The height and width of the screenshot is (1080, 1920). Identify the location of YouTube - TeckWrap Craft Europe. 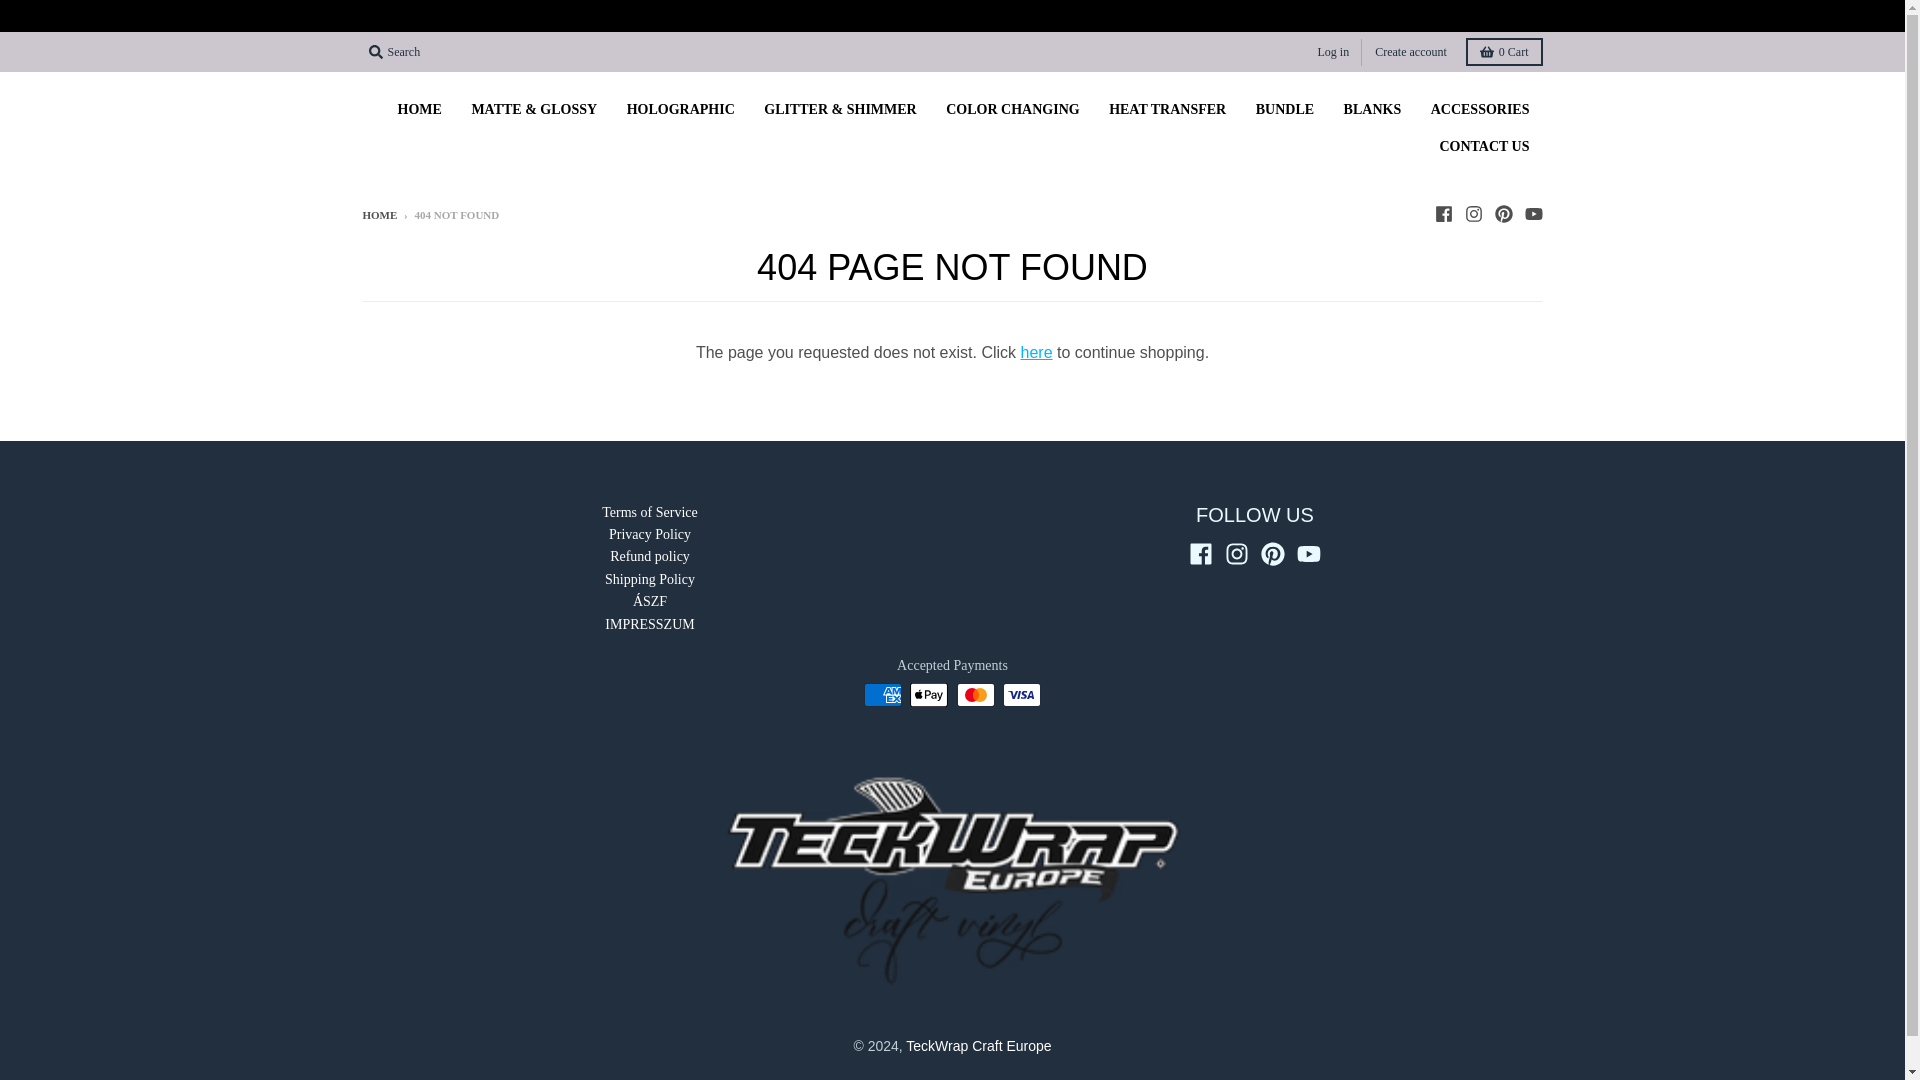
(1308, 554).